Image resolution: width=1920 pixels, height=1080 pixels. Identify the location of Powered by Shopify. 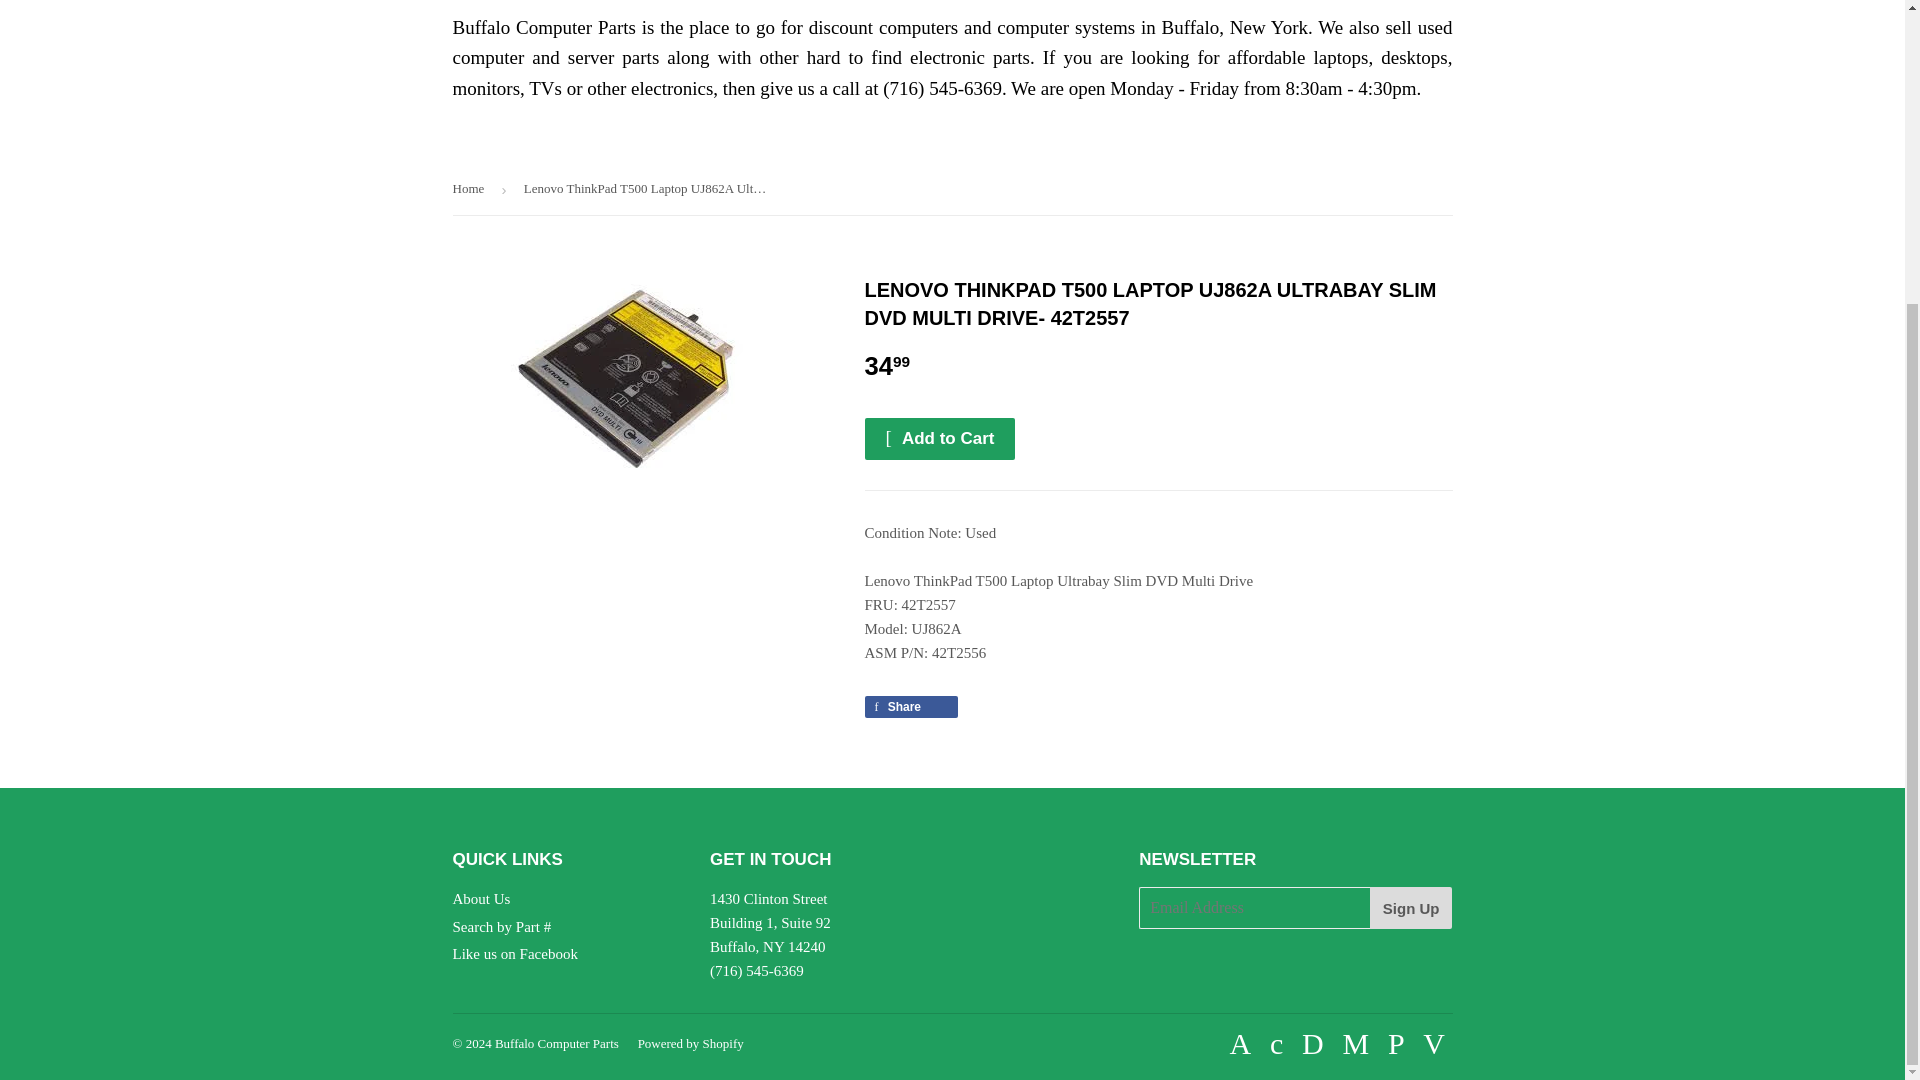
(690, 1042).